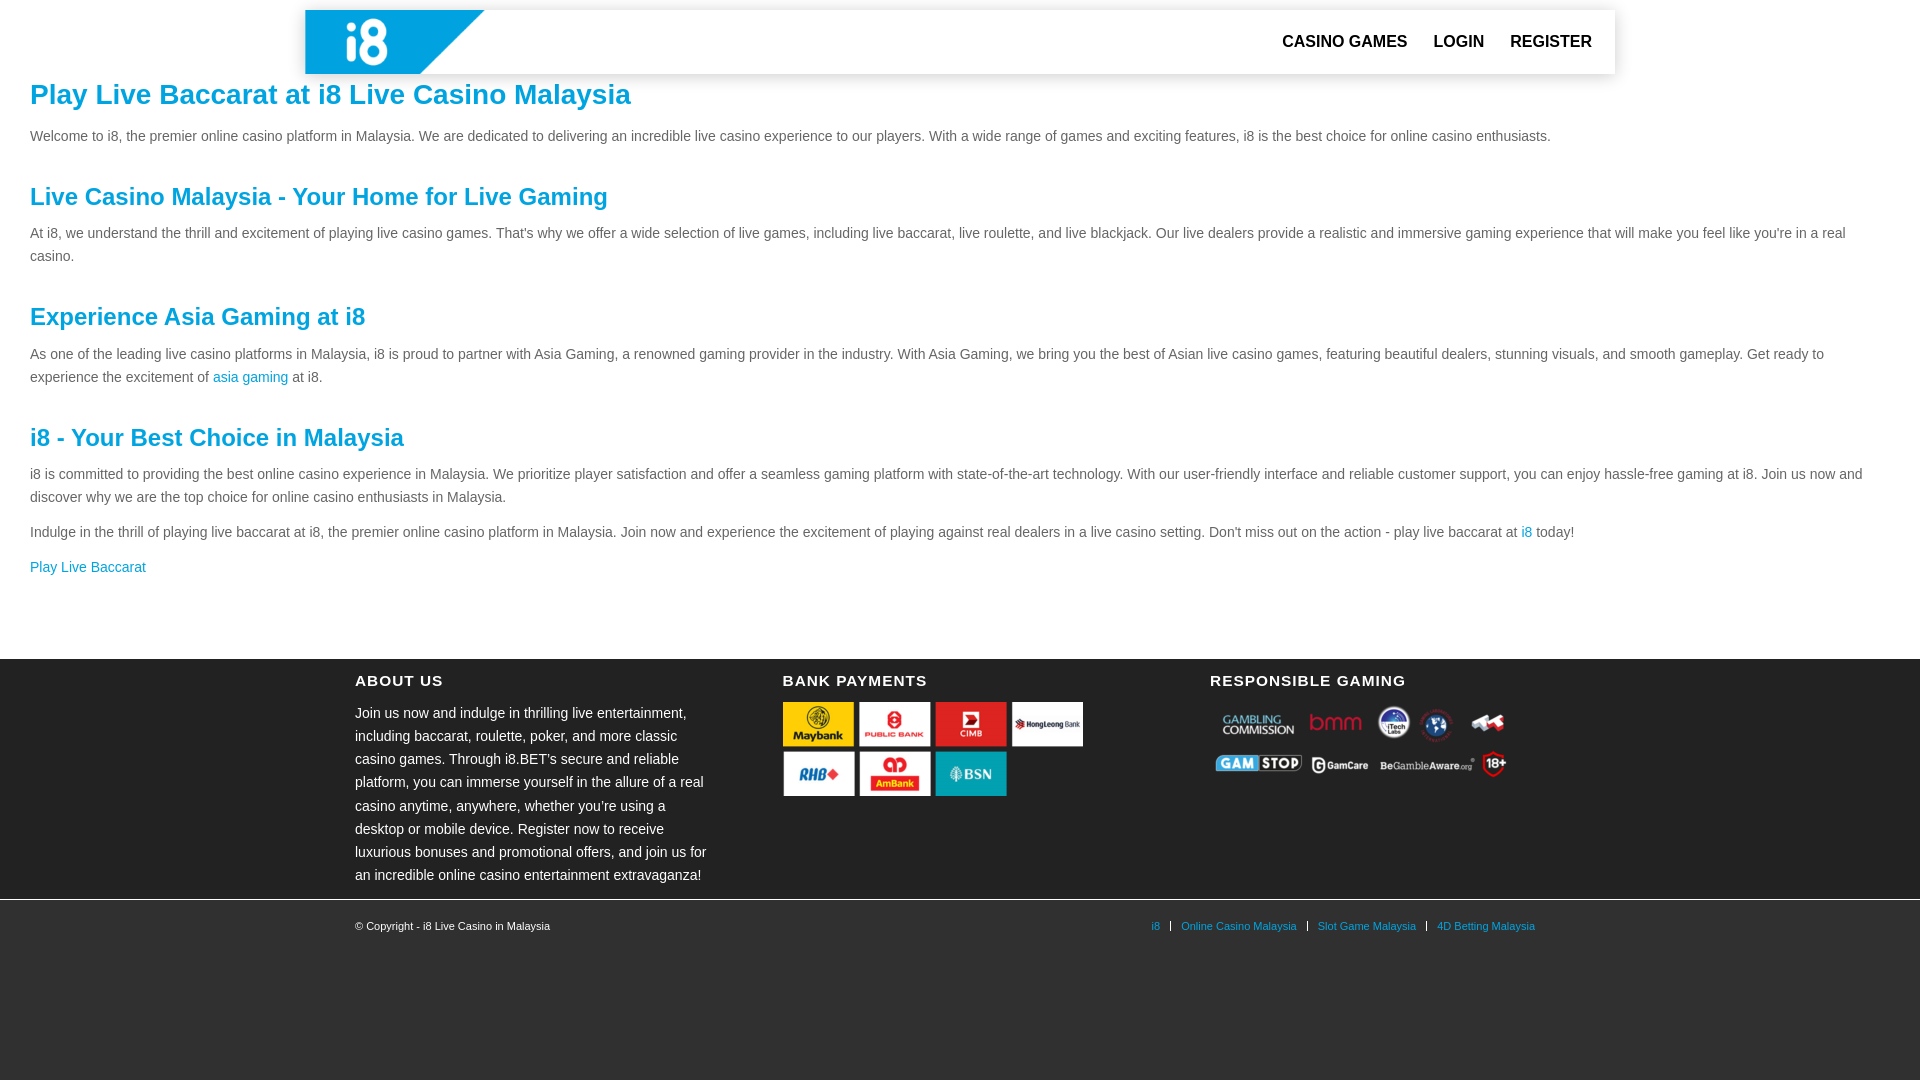  What do you see at coordinates (251, 376) in the screenshot?
I see `asia gaming` at bounding box center [251, 376].